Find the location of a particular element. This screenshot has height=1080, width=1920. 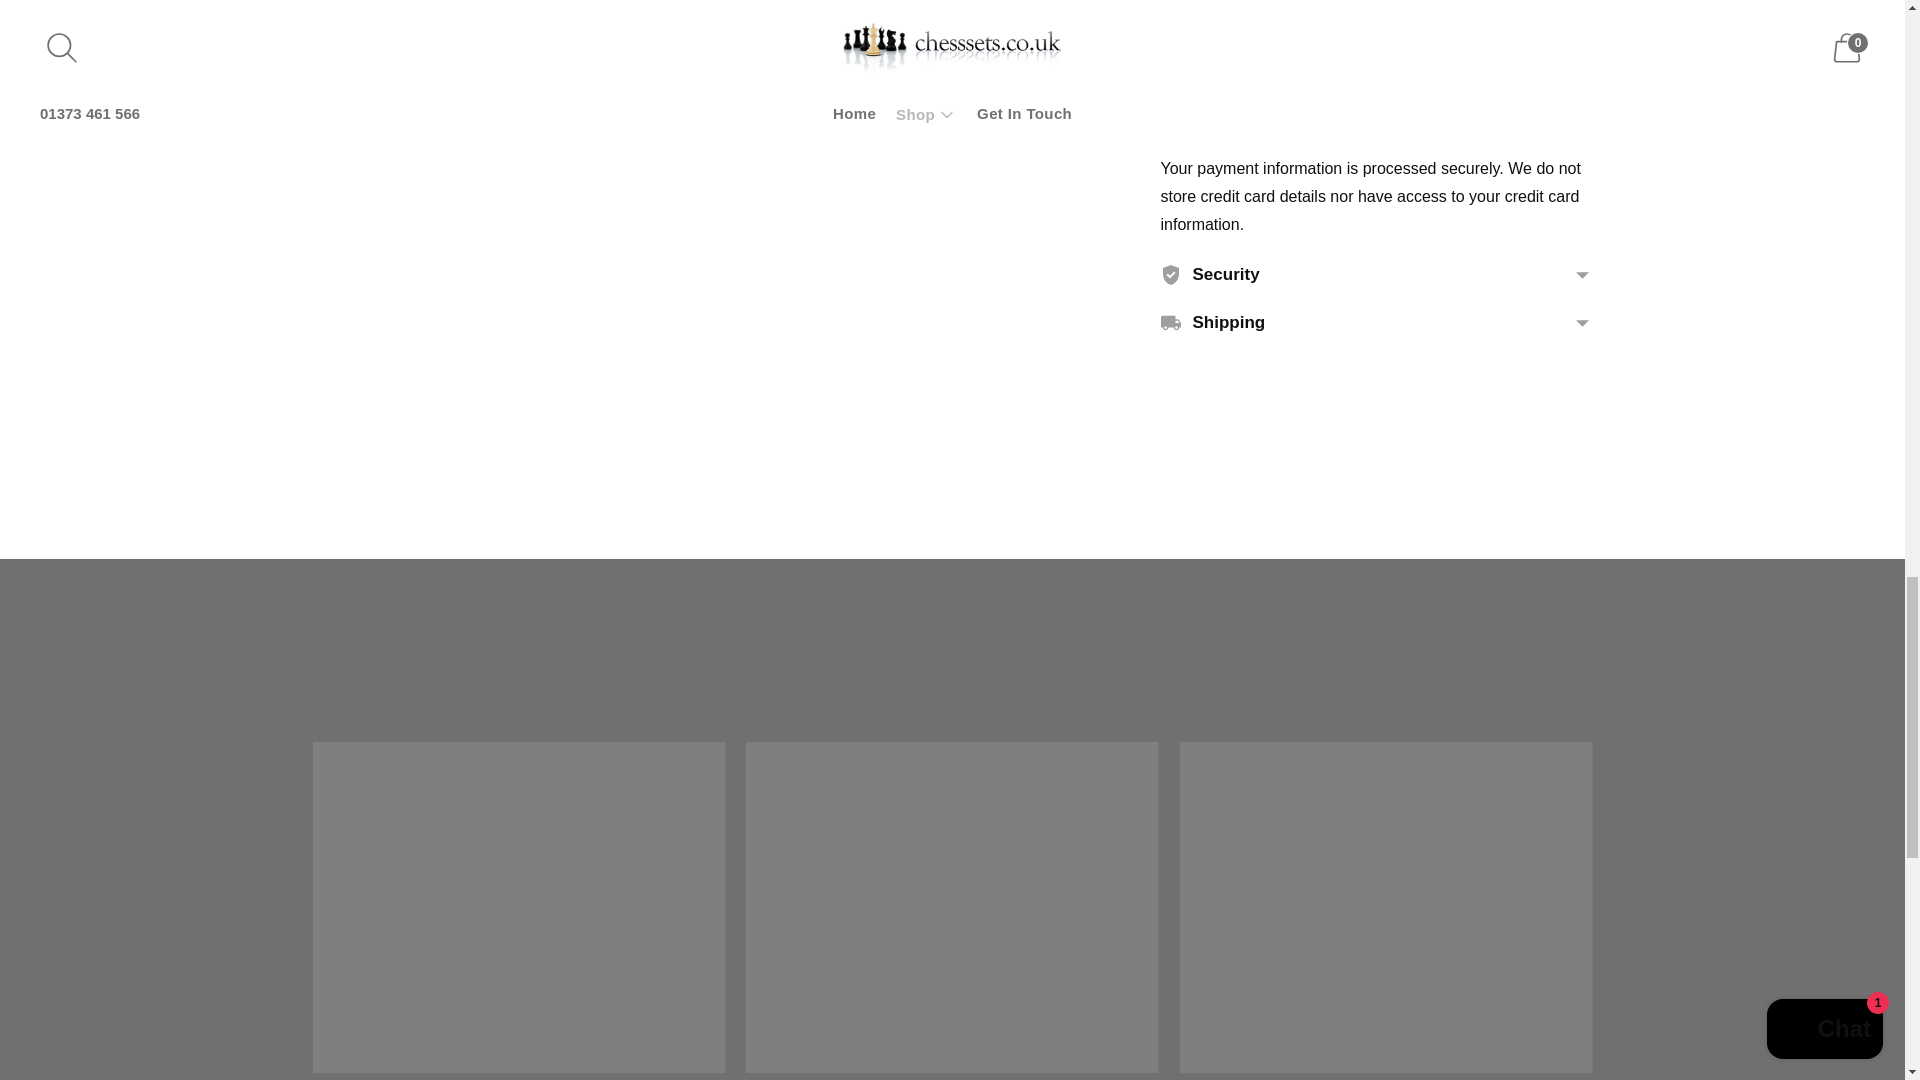

Maestro is located at coordinates (1388, 63).